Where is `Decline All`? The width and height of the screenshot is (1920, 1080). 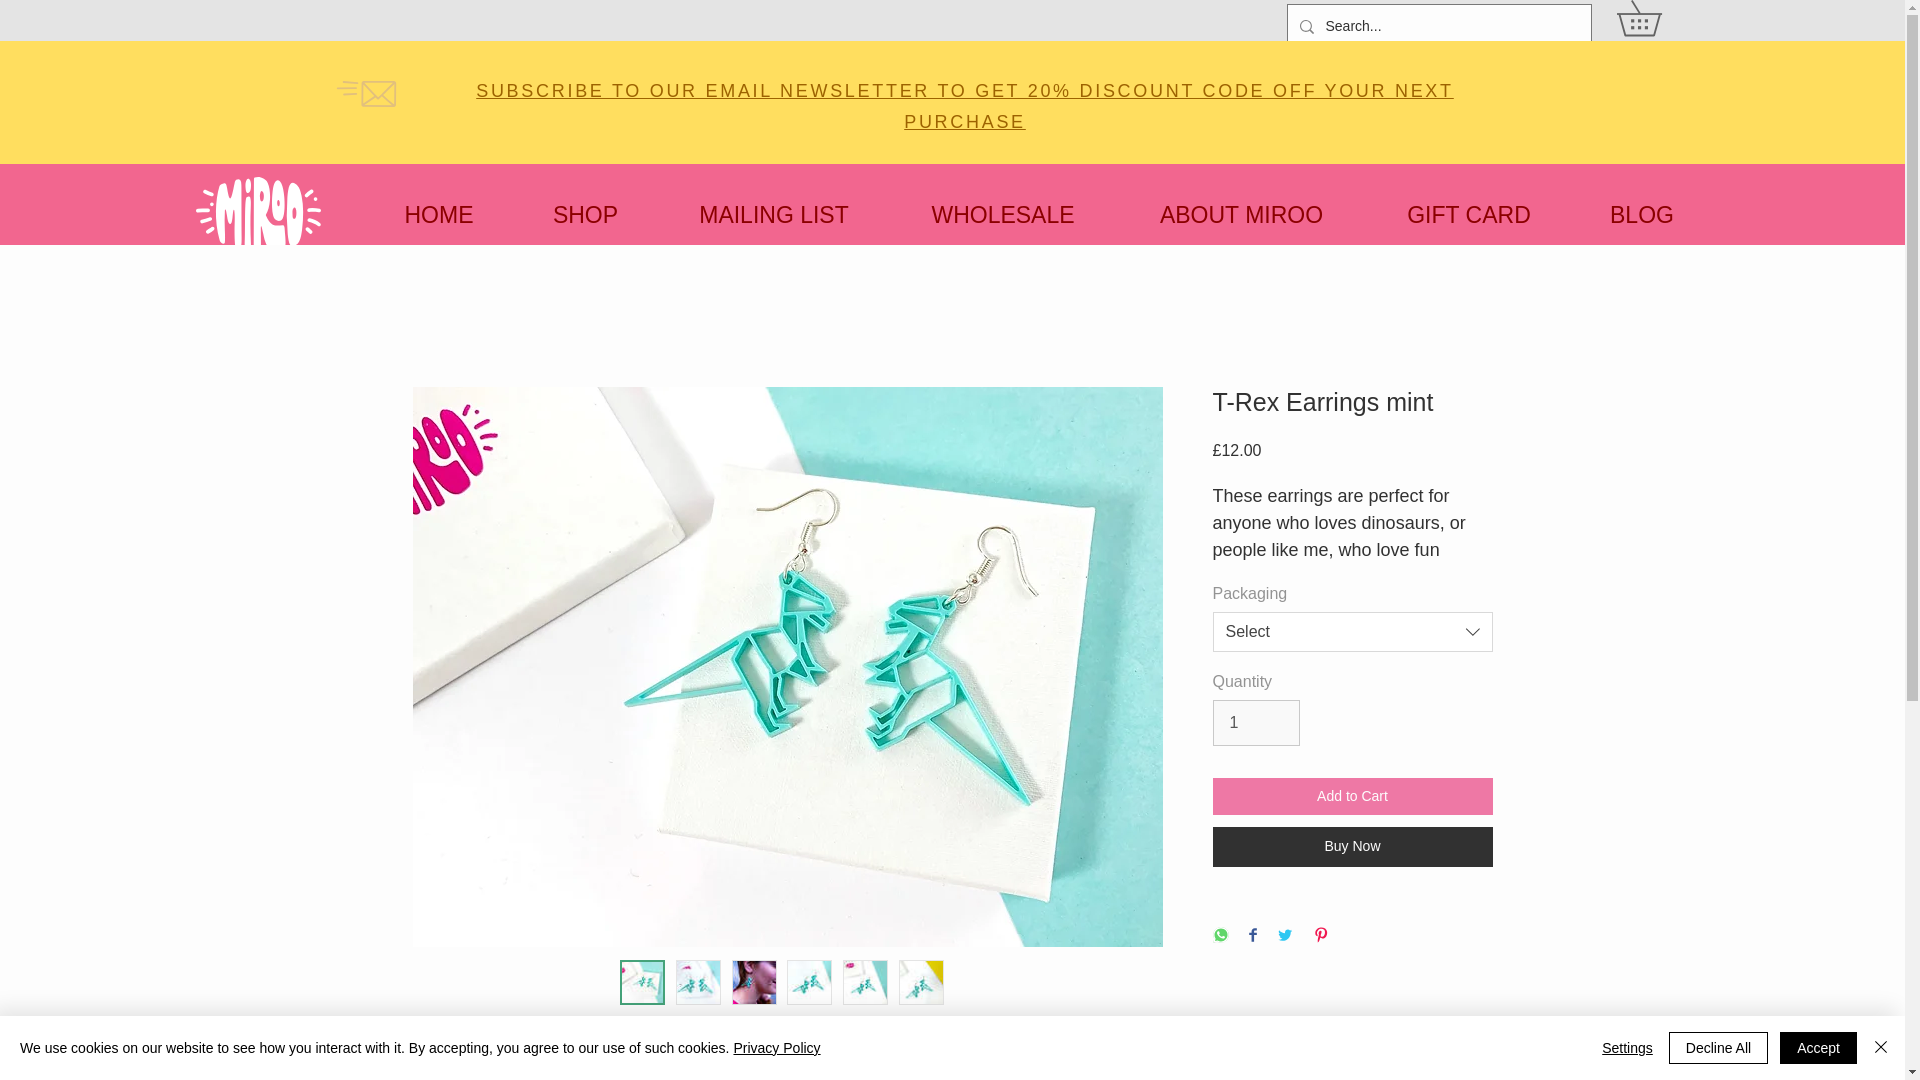
Decline All is located at coordinates (1718, 1048).